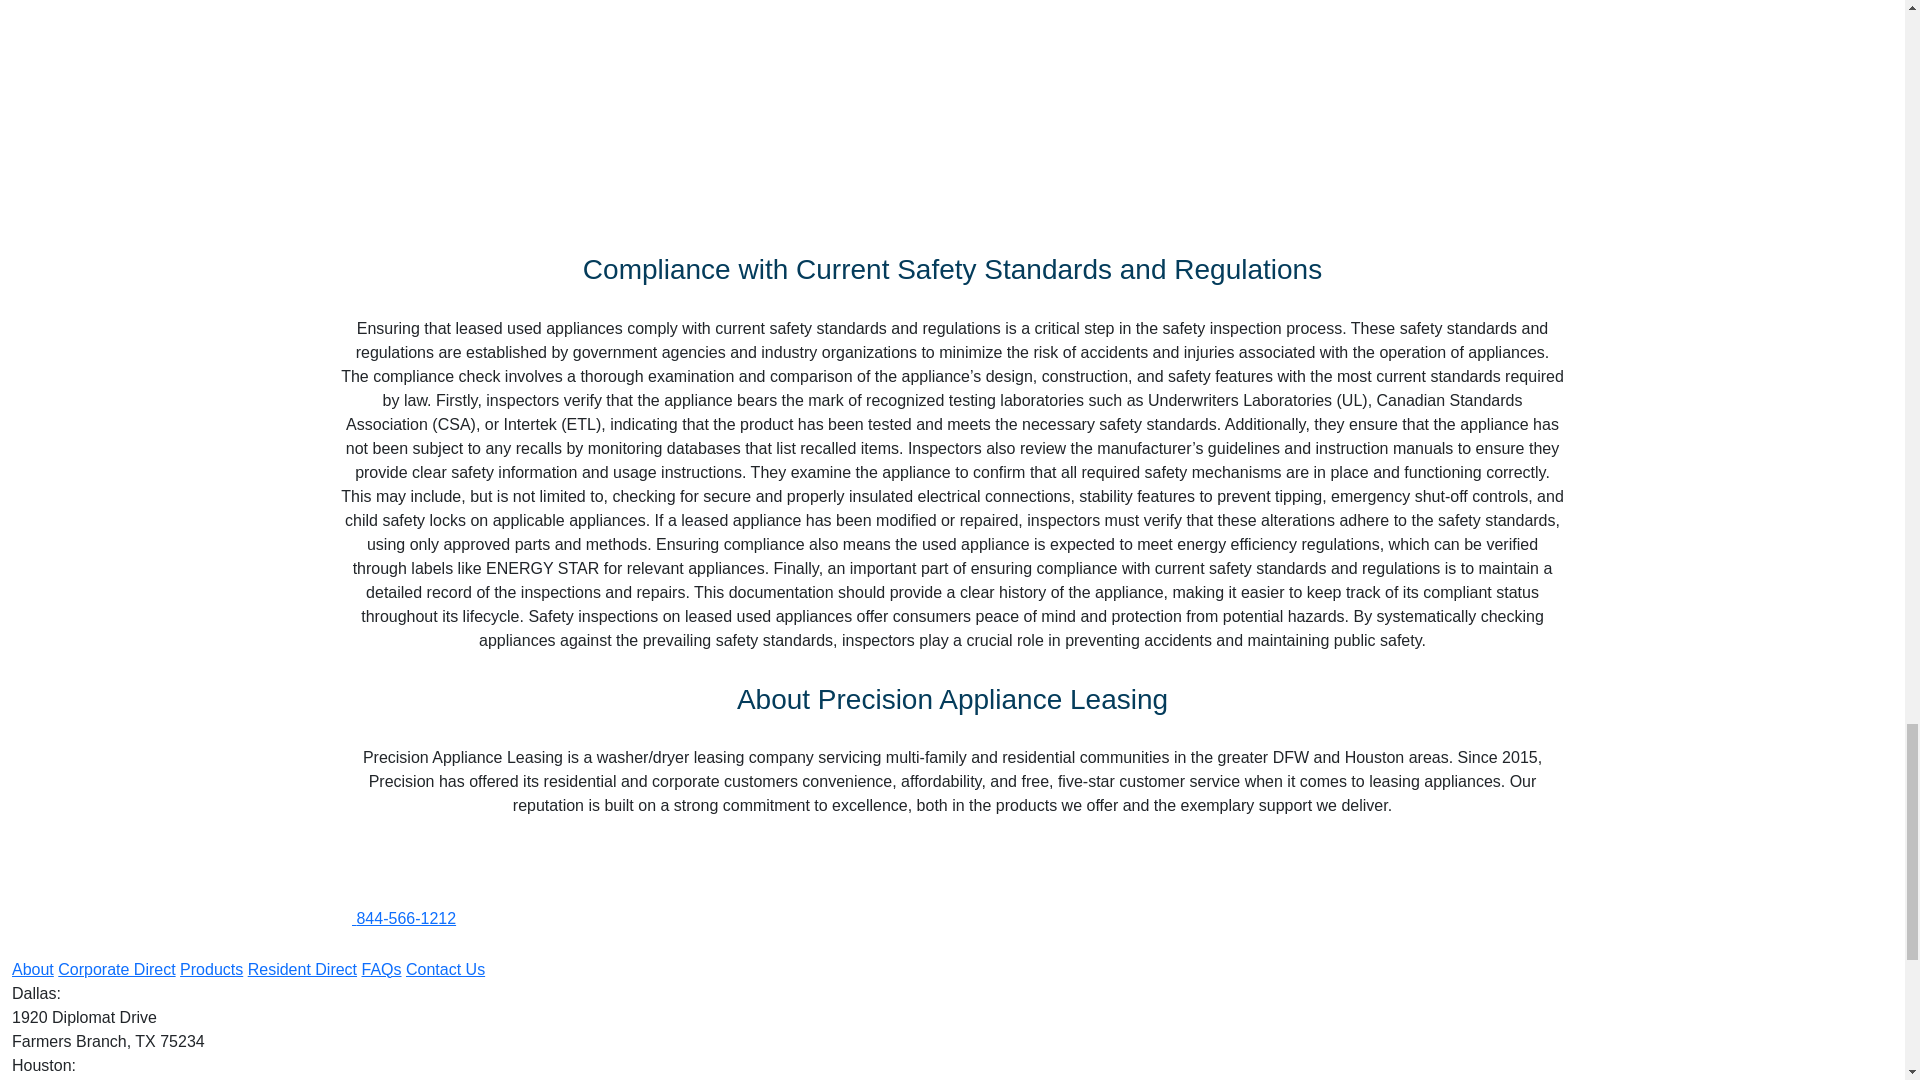 The width and height of the screenshot is (1920, 1080). I want to click on Products, so click(212, 970).